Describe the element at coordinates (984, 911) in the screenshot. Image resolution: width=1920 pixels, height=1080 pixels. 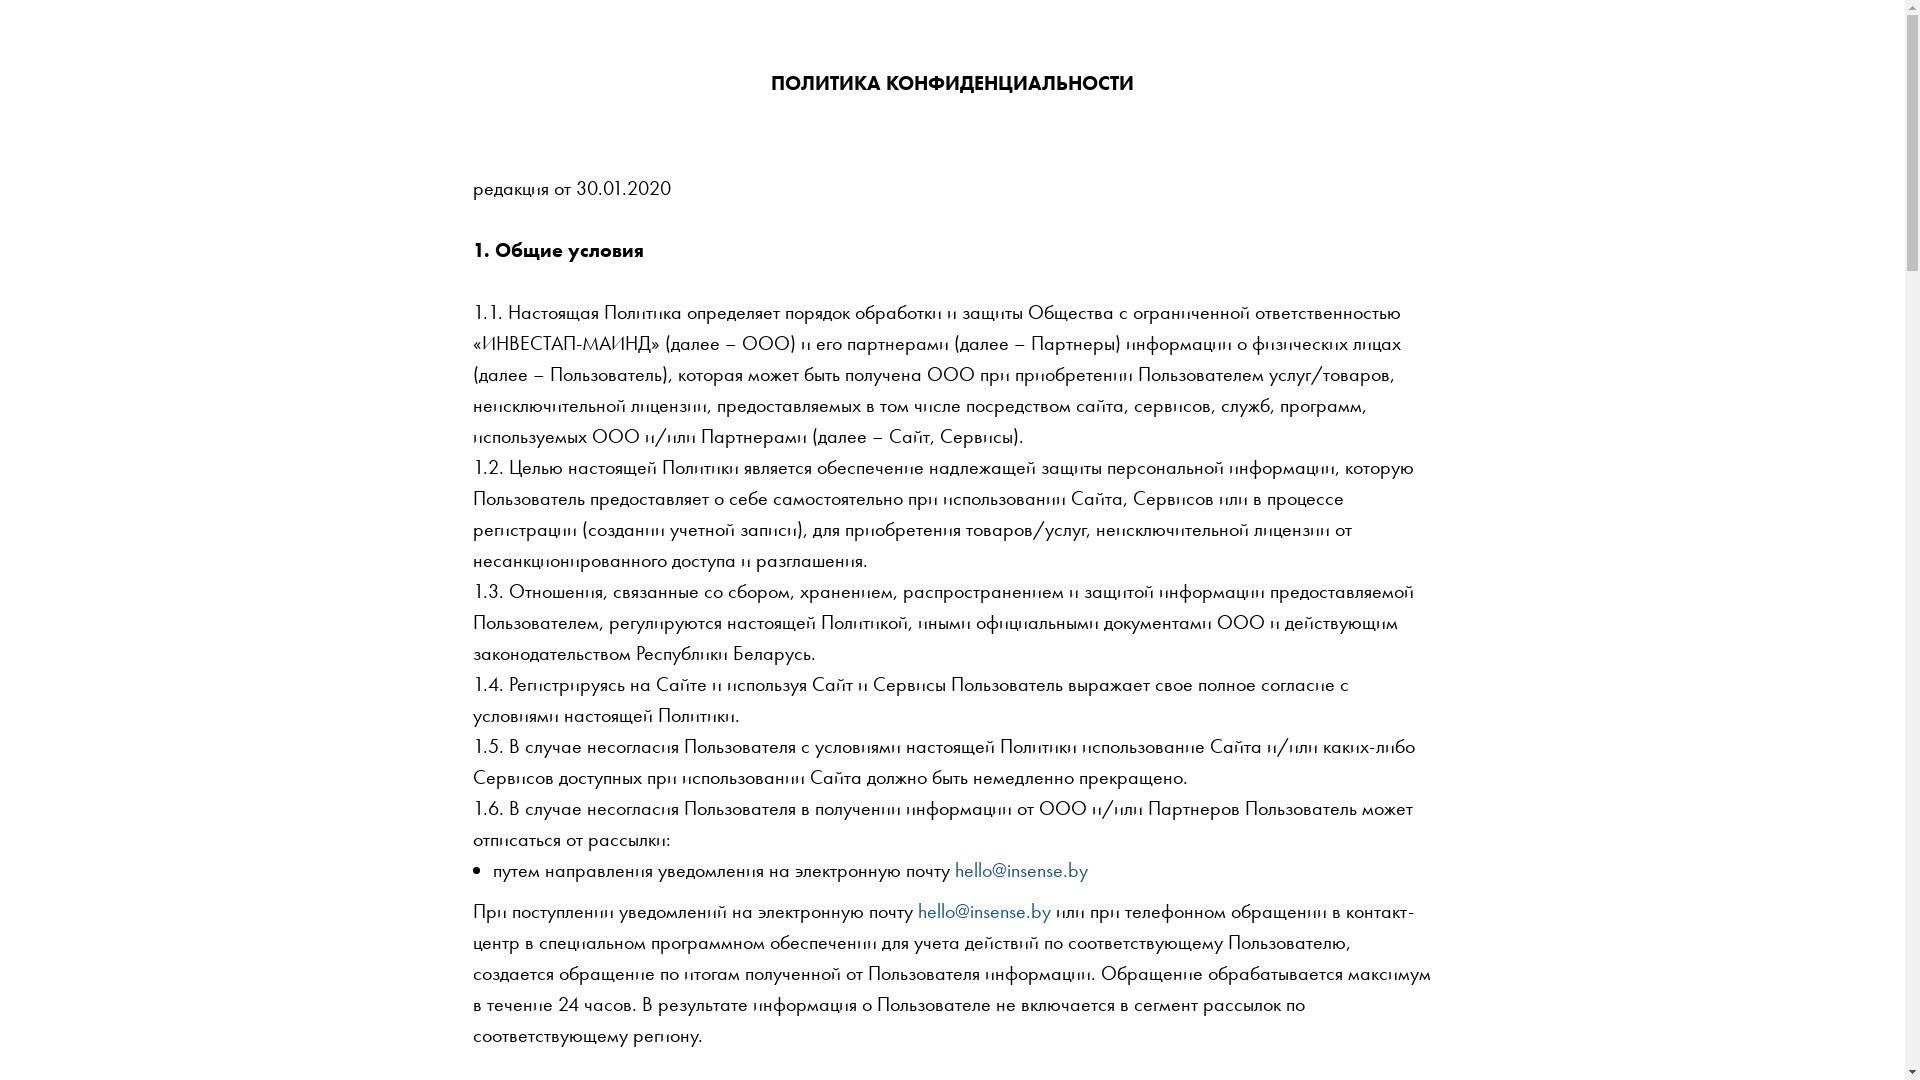
I see `hello@insense.by` at that location.